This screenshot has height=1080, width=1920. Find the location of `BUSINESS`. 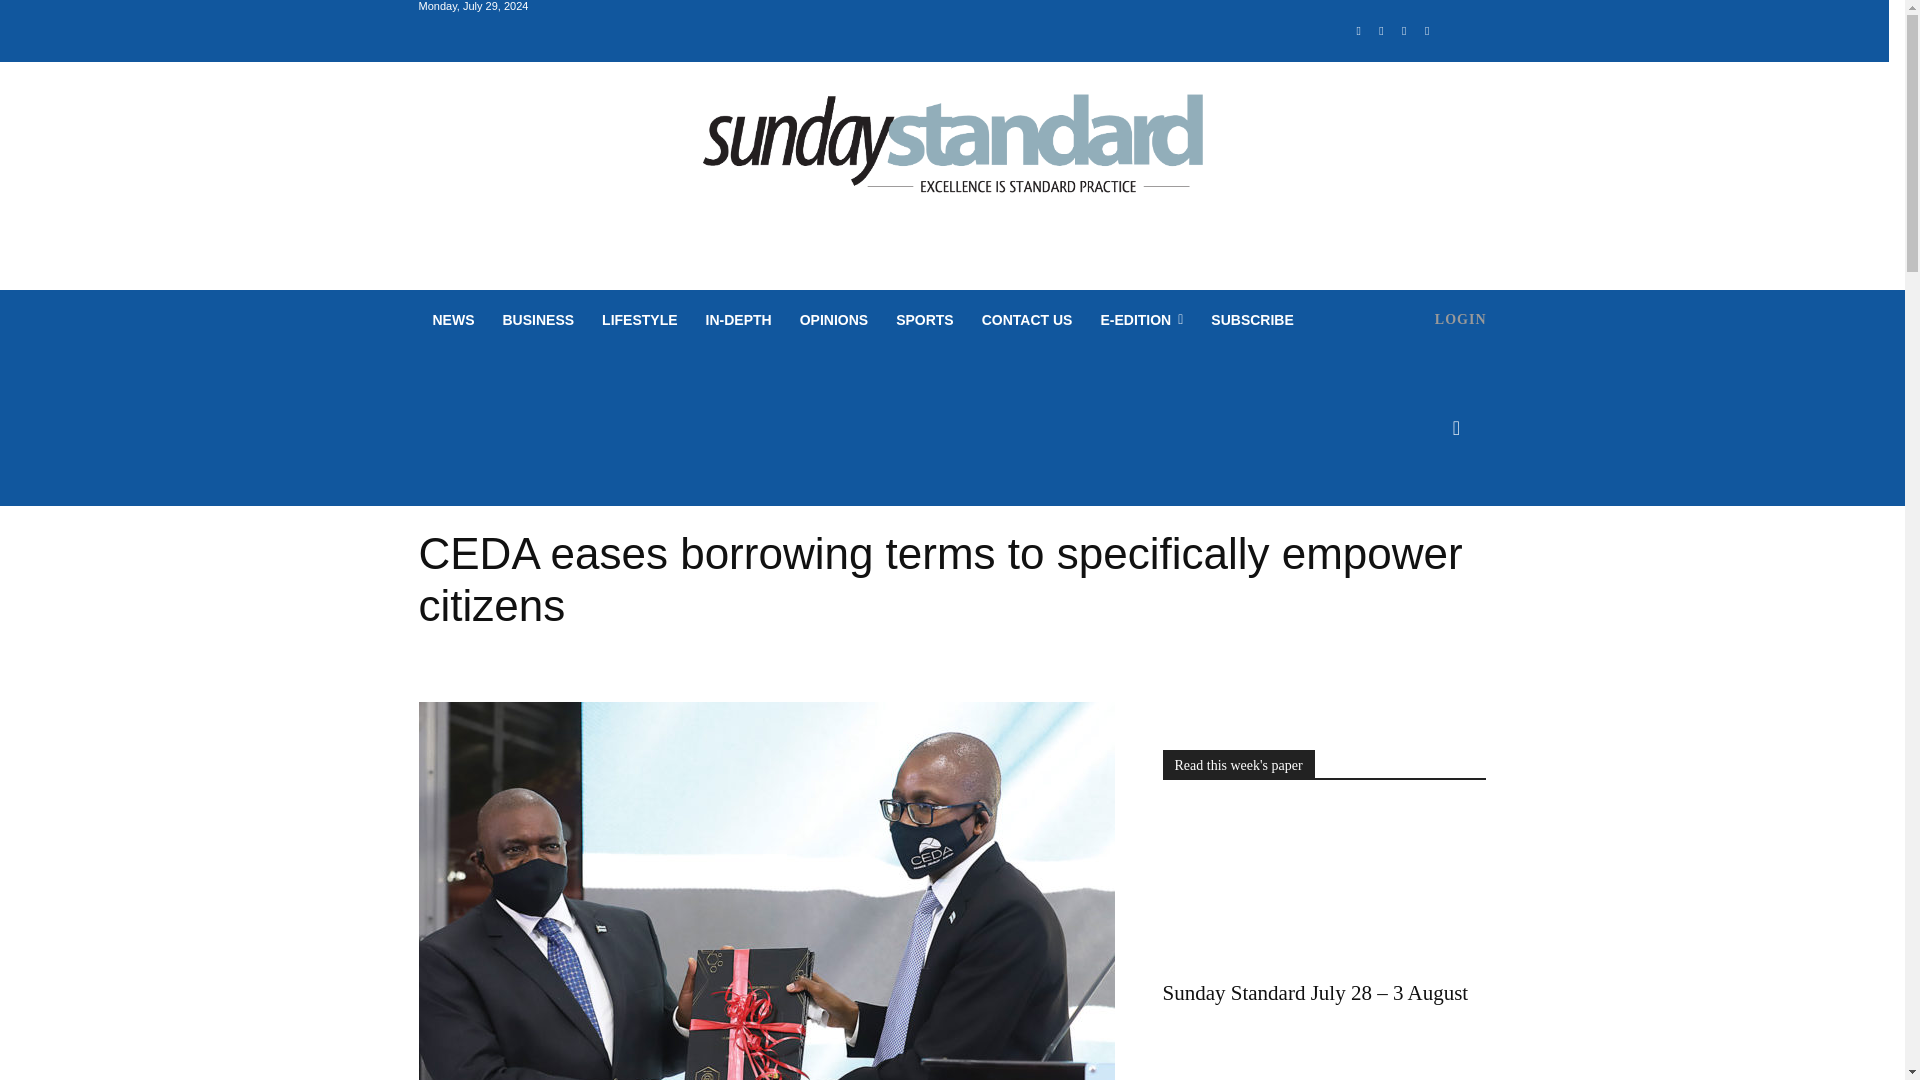

BUSINESS is located at coordinates (537, 320).